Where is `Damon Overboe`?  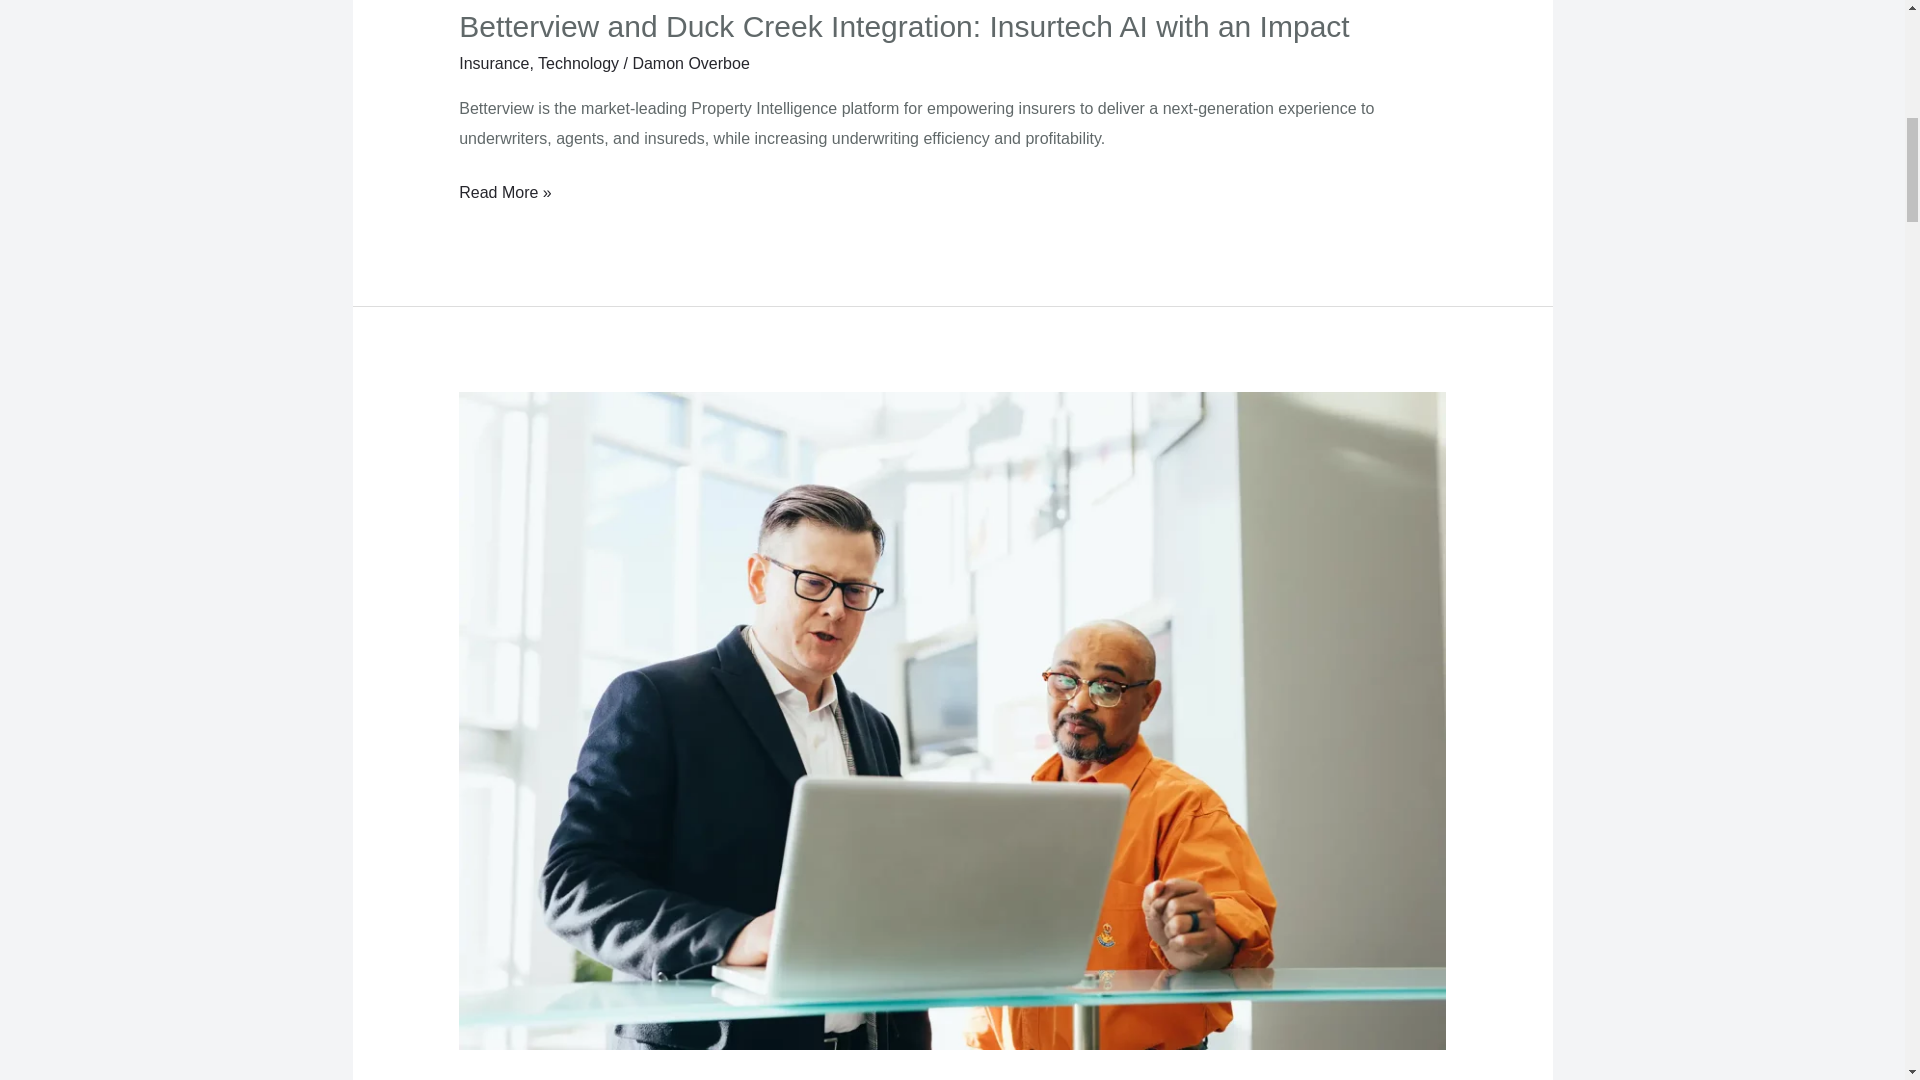
Damon Overboe is located at coordinates (690, 64).